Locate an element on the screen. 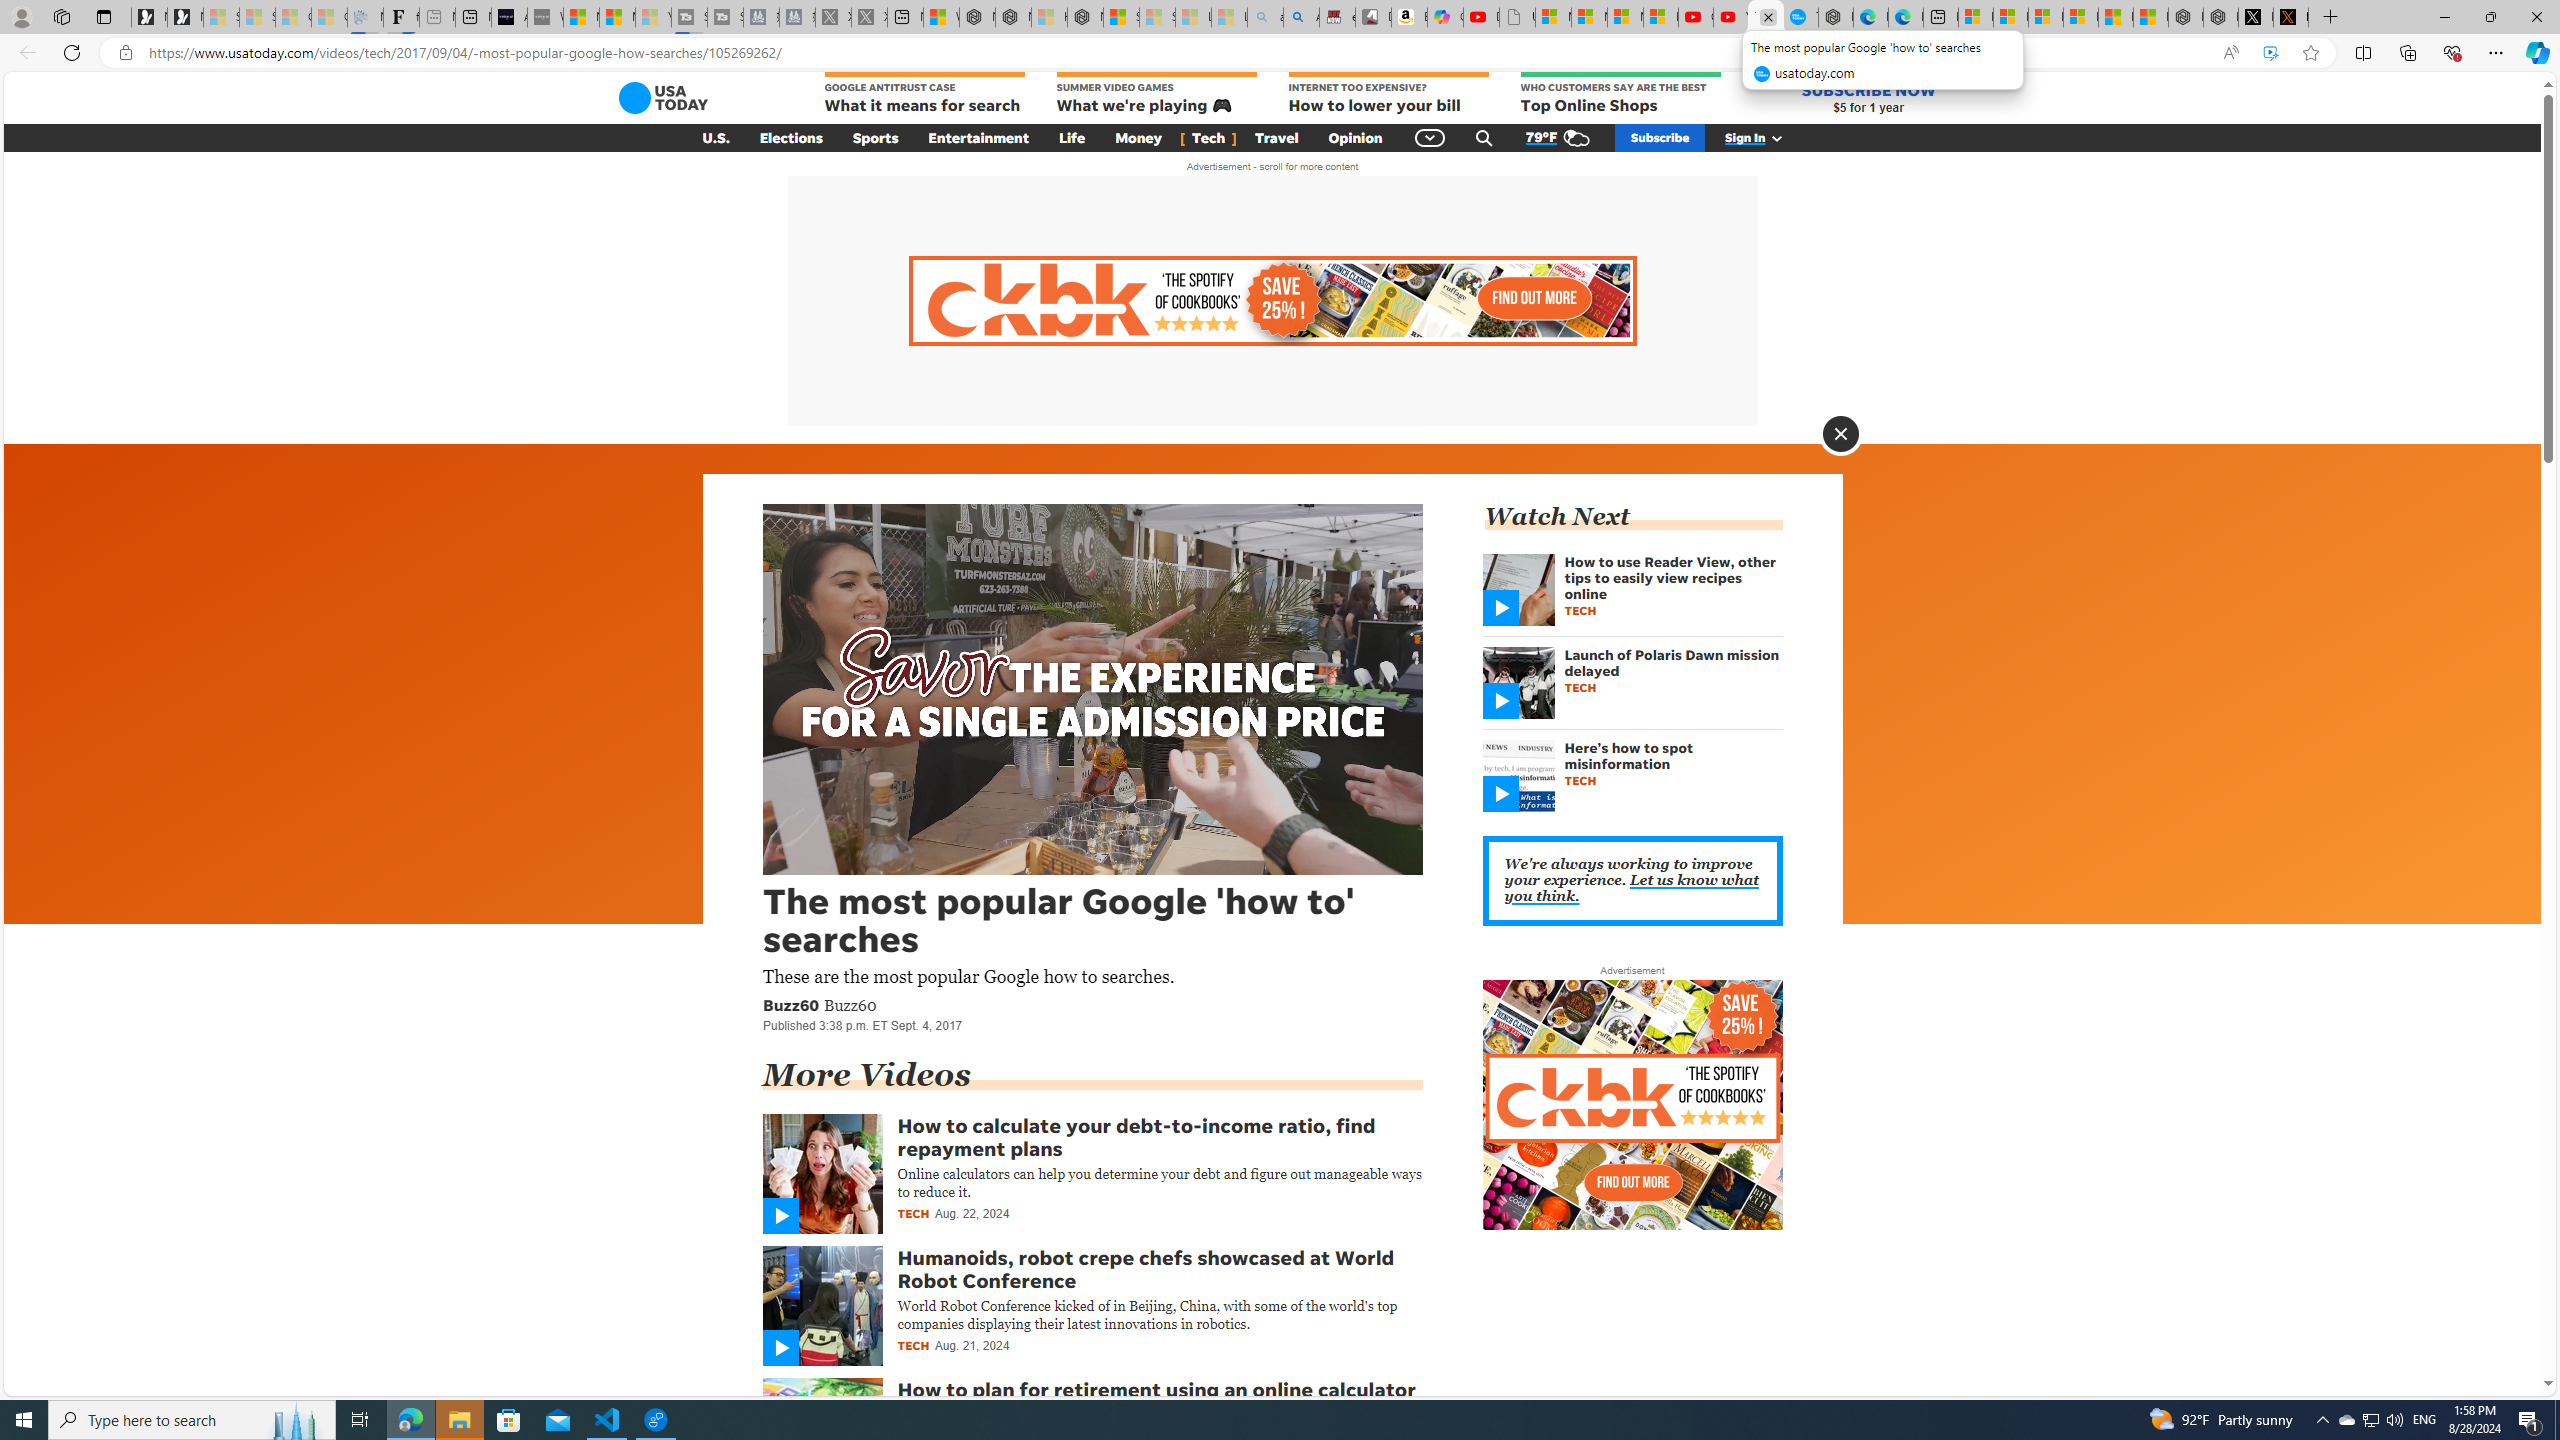 The width and height of the screenshot is (2560, 1440). USA TODAY is located at coordinates (662, 98).